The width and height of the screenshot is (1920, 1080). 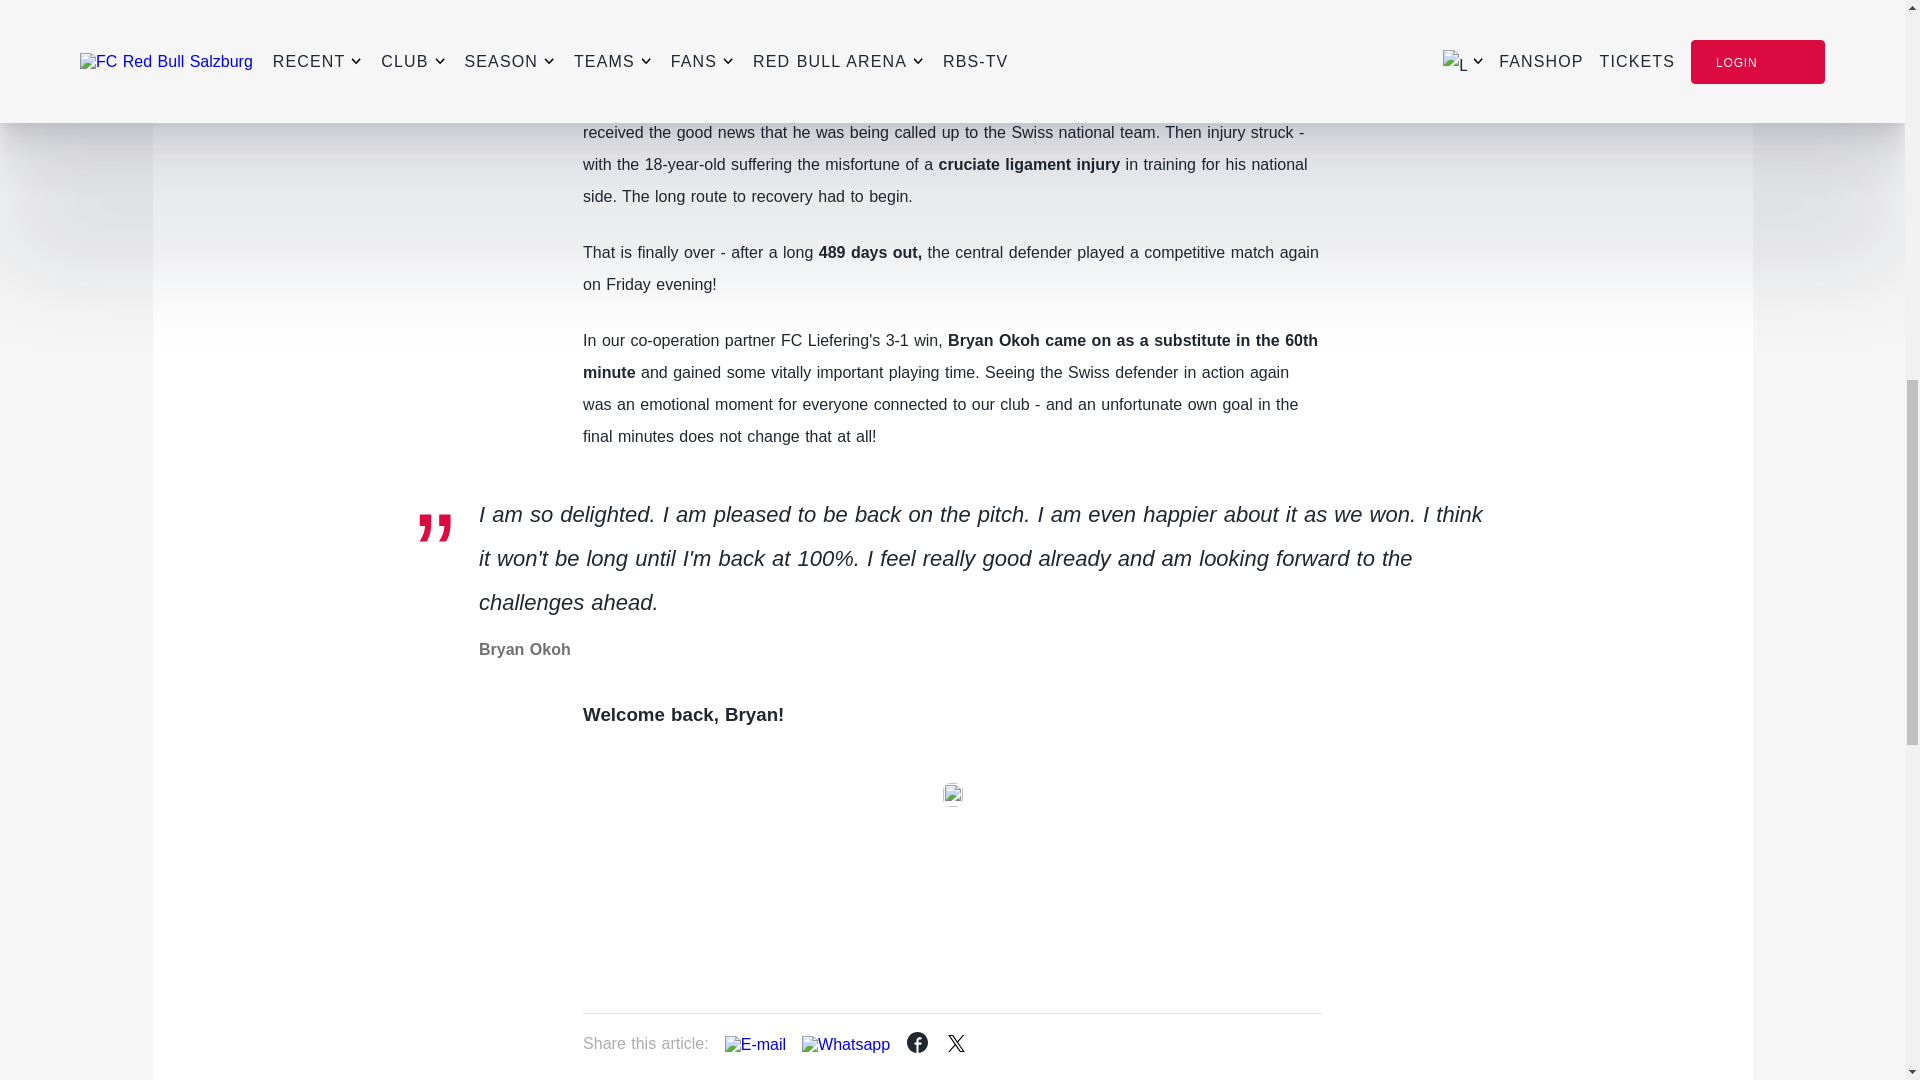 What do you see at coordinates (629, 100) in the screenshot?
I see `Bryan Okoh` at bounding box center [629, 100].